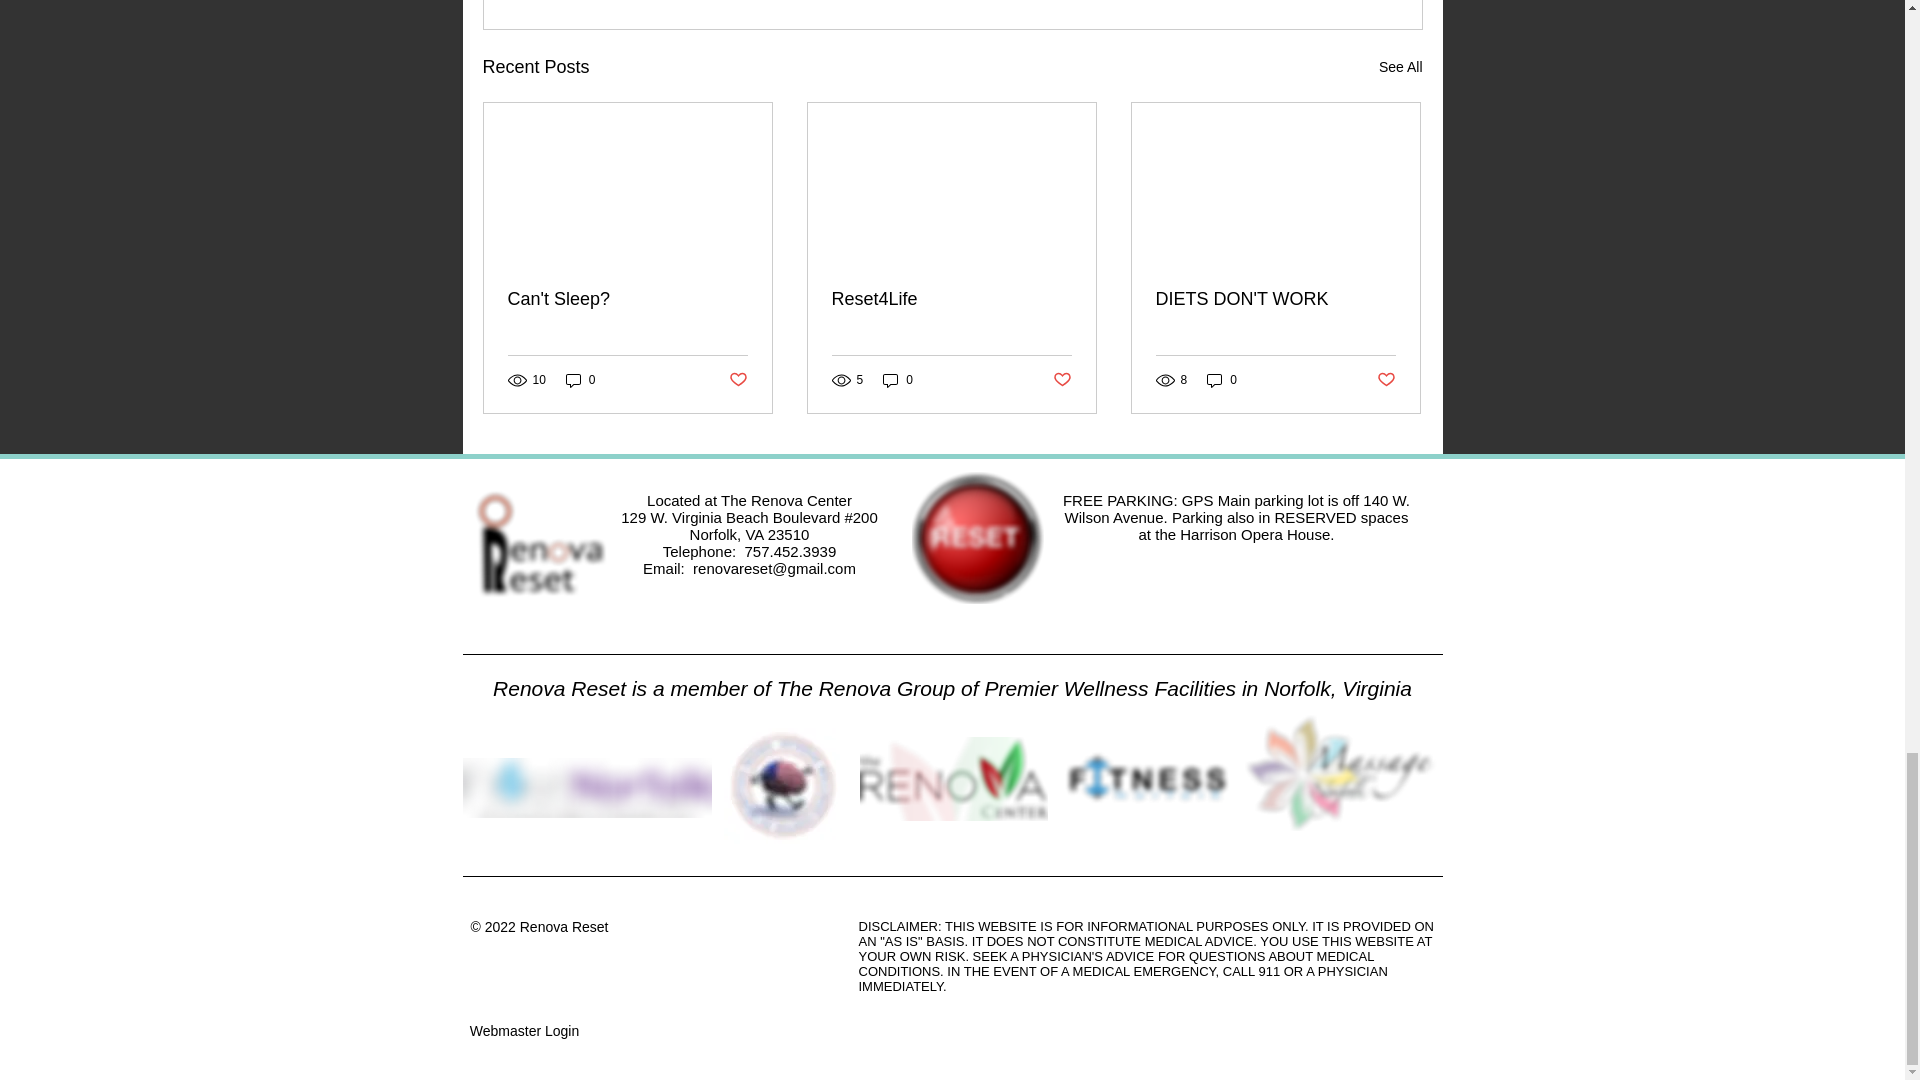 Image resolution: width=1920 pixels, height=1080 pixels. What do you see at coordinates (580, 380) in the screenshot?
I see `0` at bounding box center [580, 380].